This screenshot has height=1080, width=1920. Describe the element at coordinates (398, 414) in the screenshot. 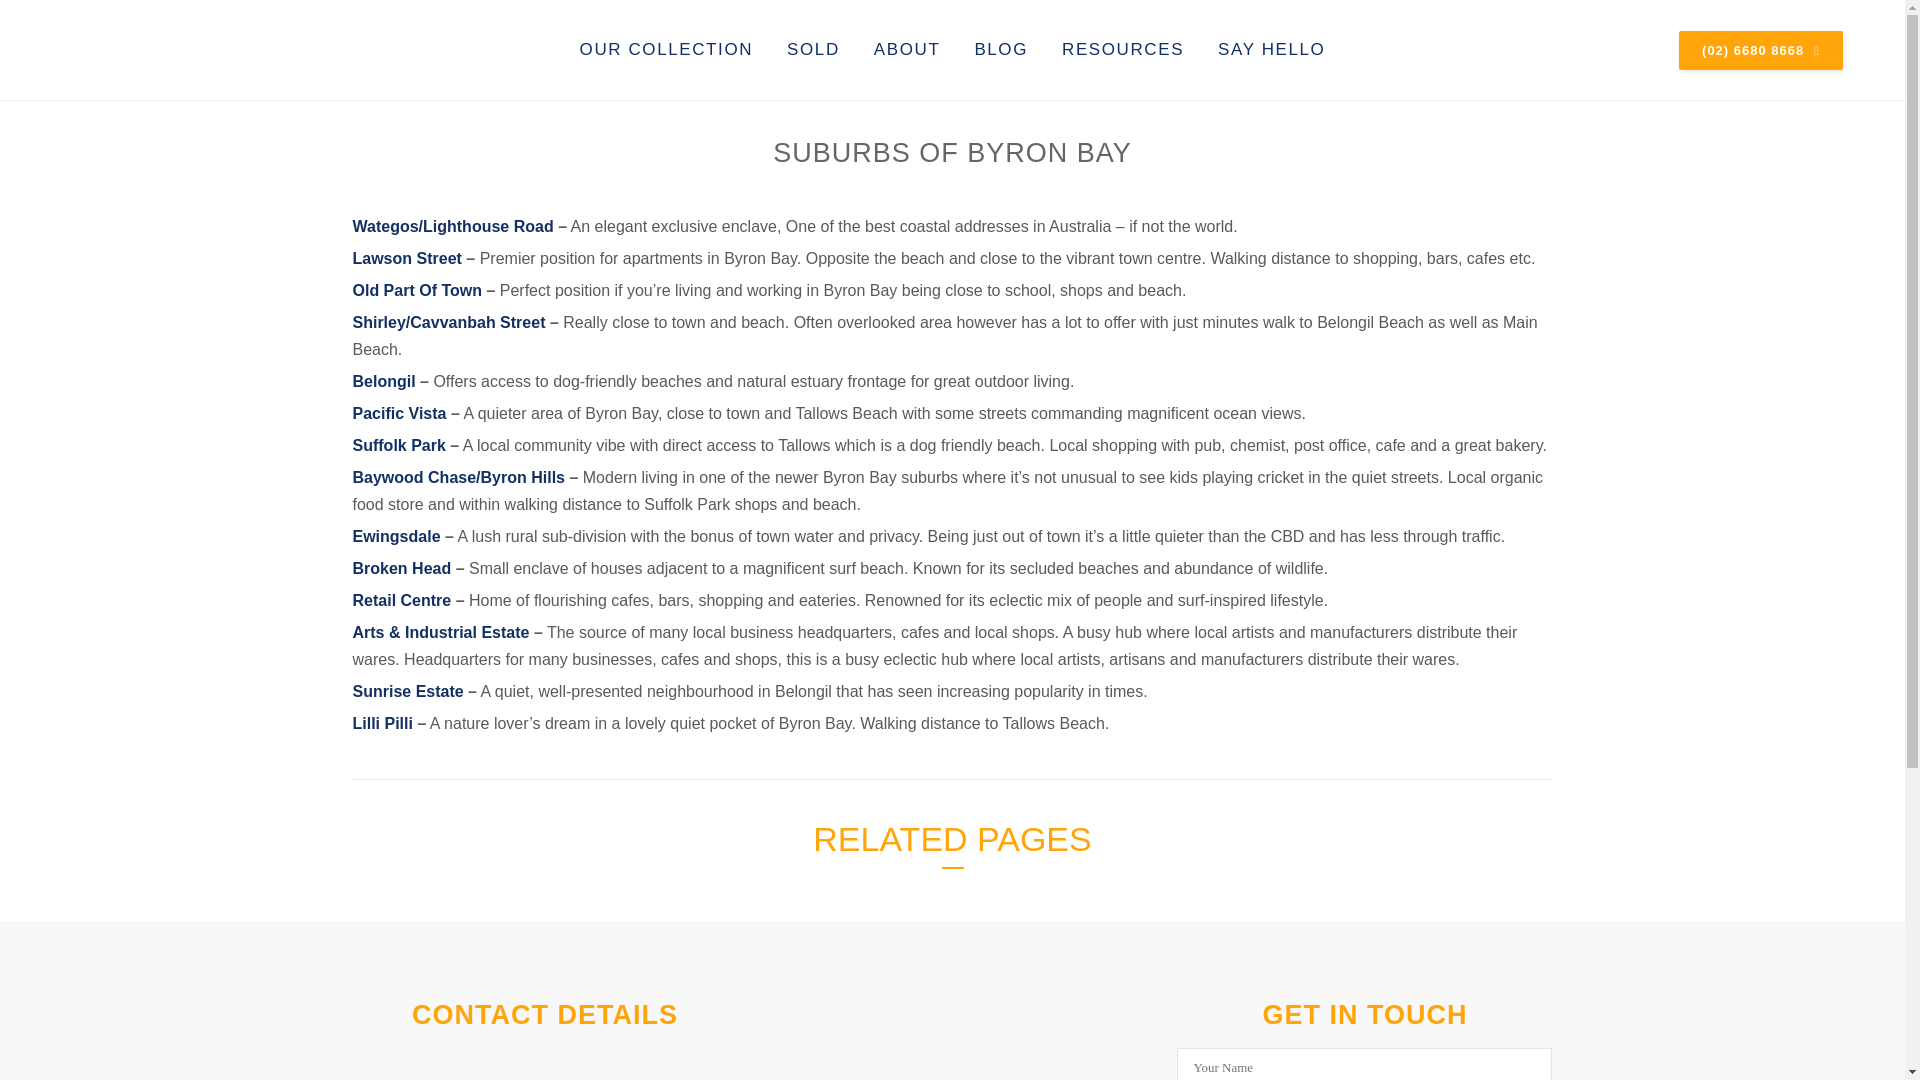

I see `Pacific Vista` at that location.